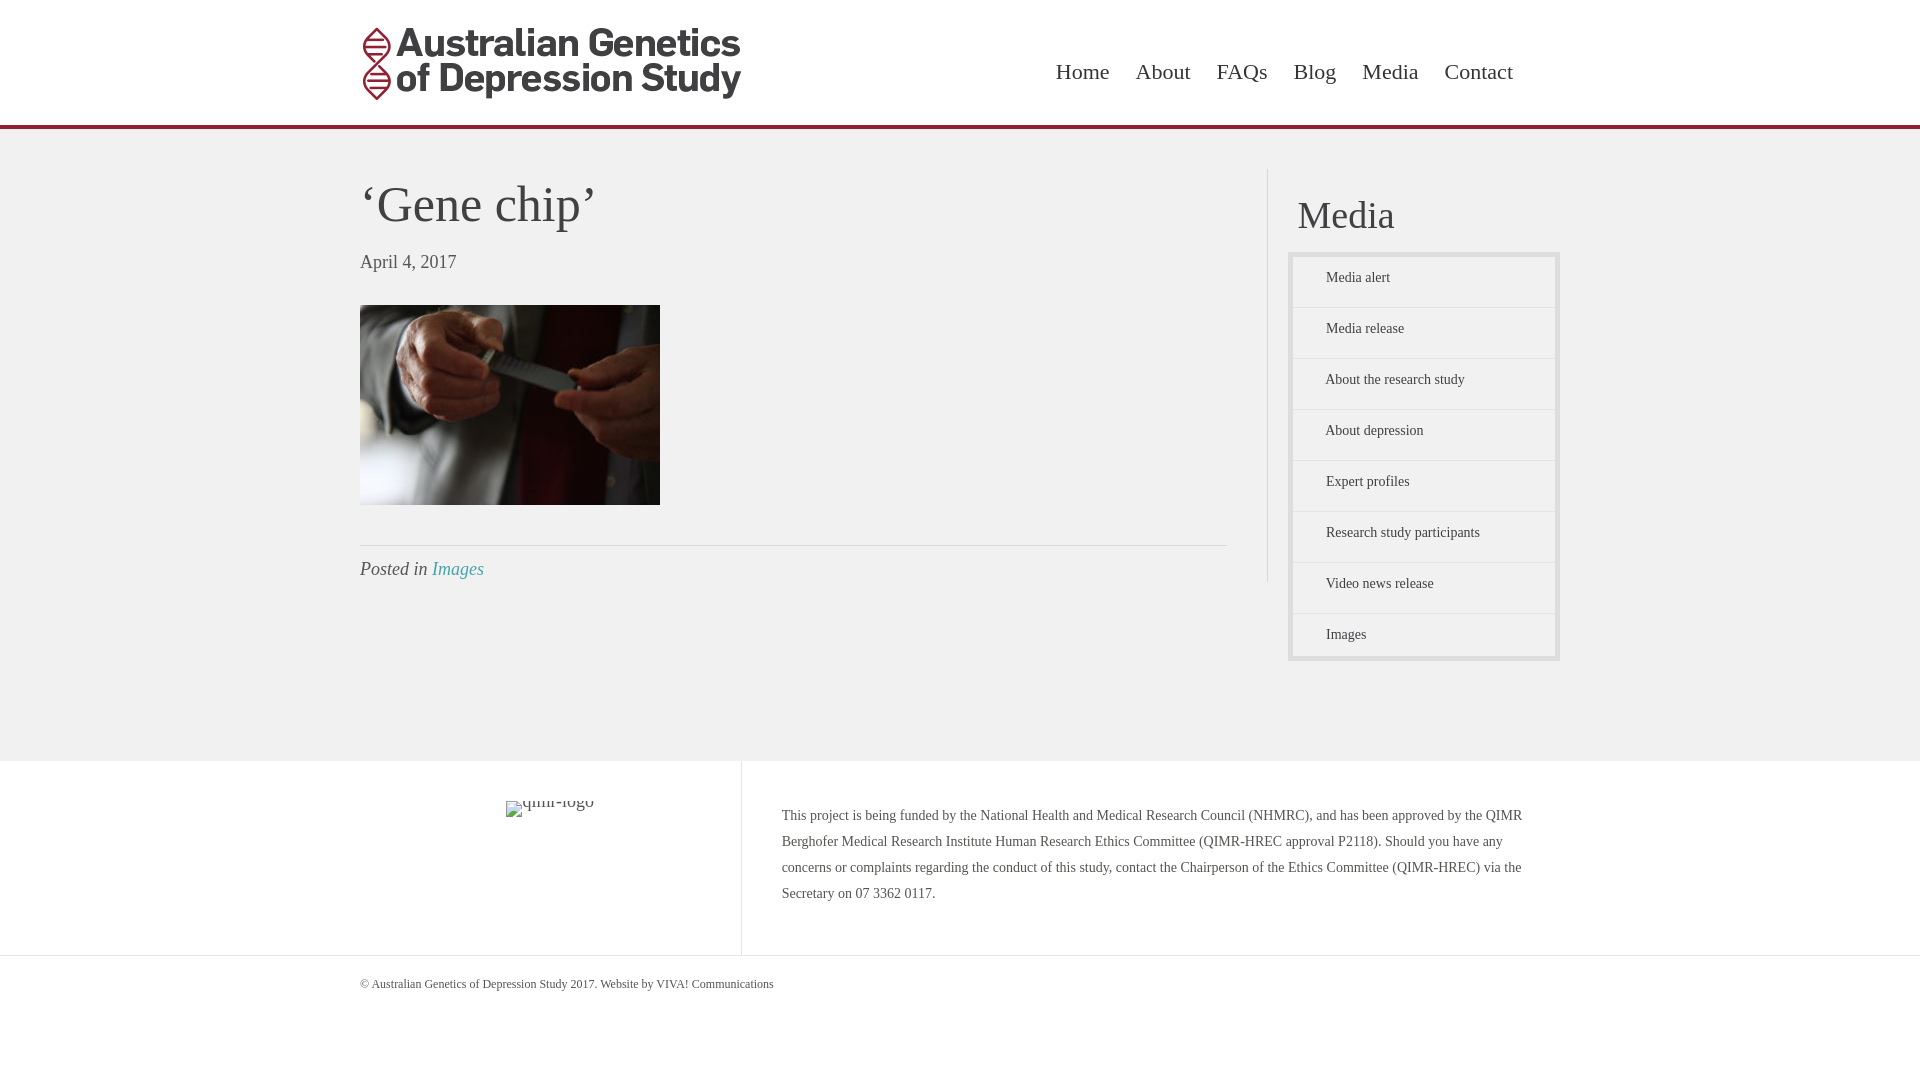 The height and width of the screenshot is (1080, 1920). I want to click on About depression, so click(1424, 431).